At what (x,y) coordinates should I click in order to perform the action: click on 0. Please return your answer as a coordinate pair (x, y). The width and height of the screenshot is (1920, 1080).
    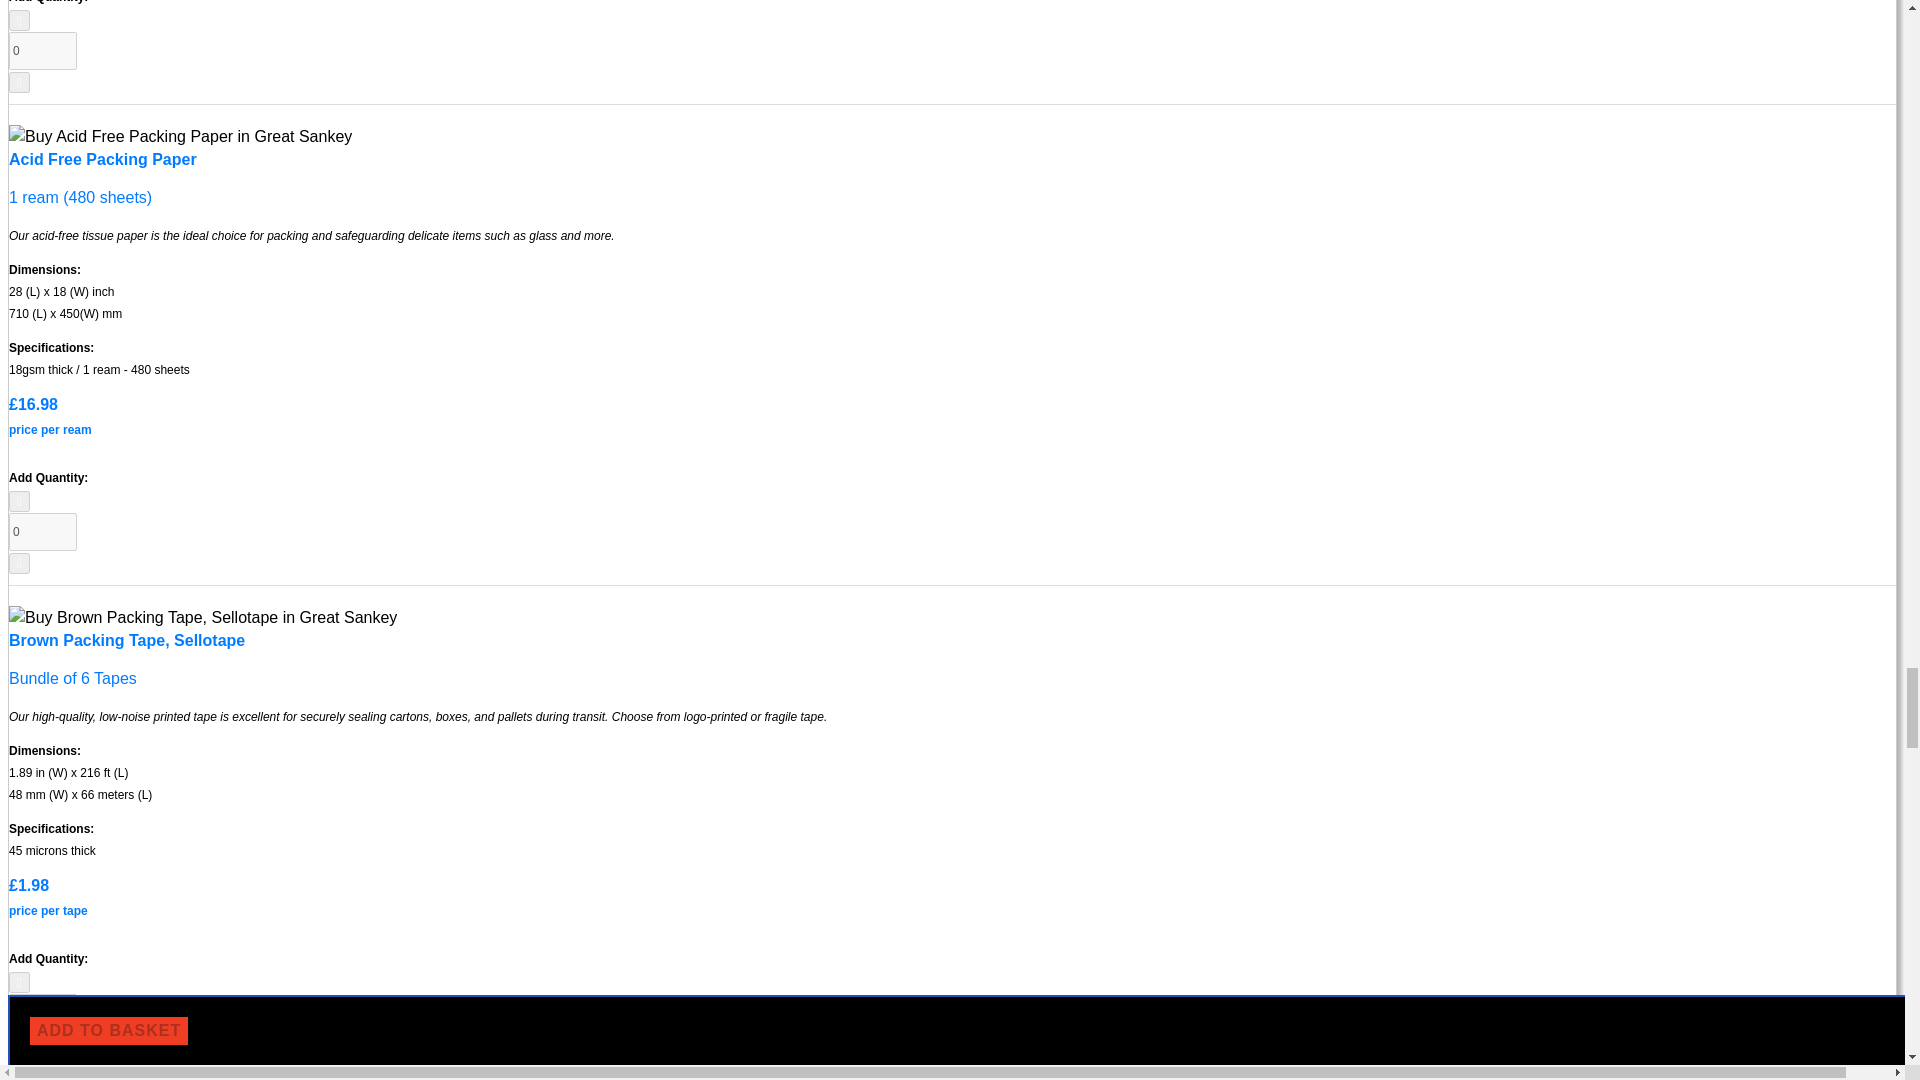
    Looking at the image, I should click on (42, 532).